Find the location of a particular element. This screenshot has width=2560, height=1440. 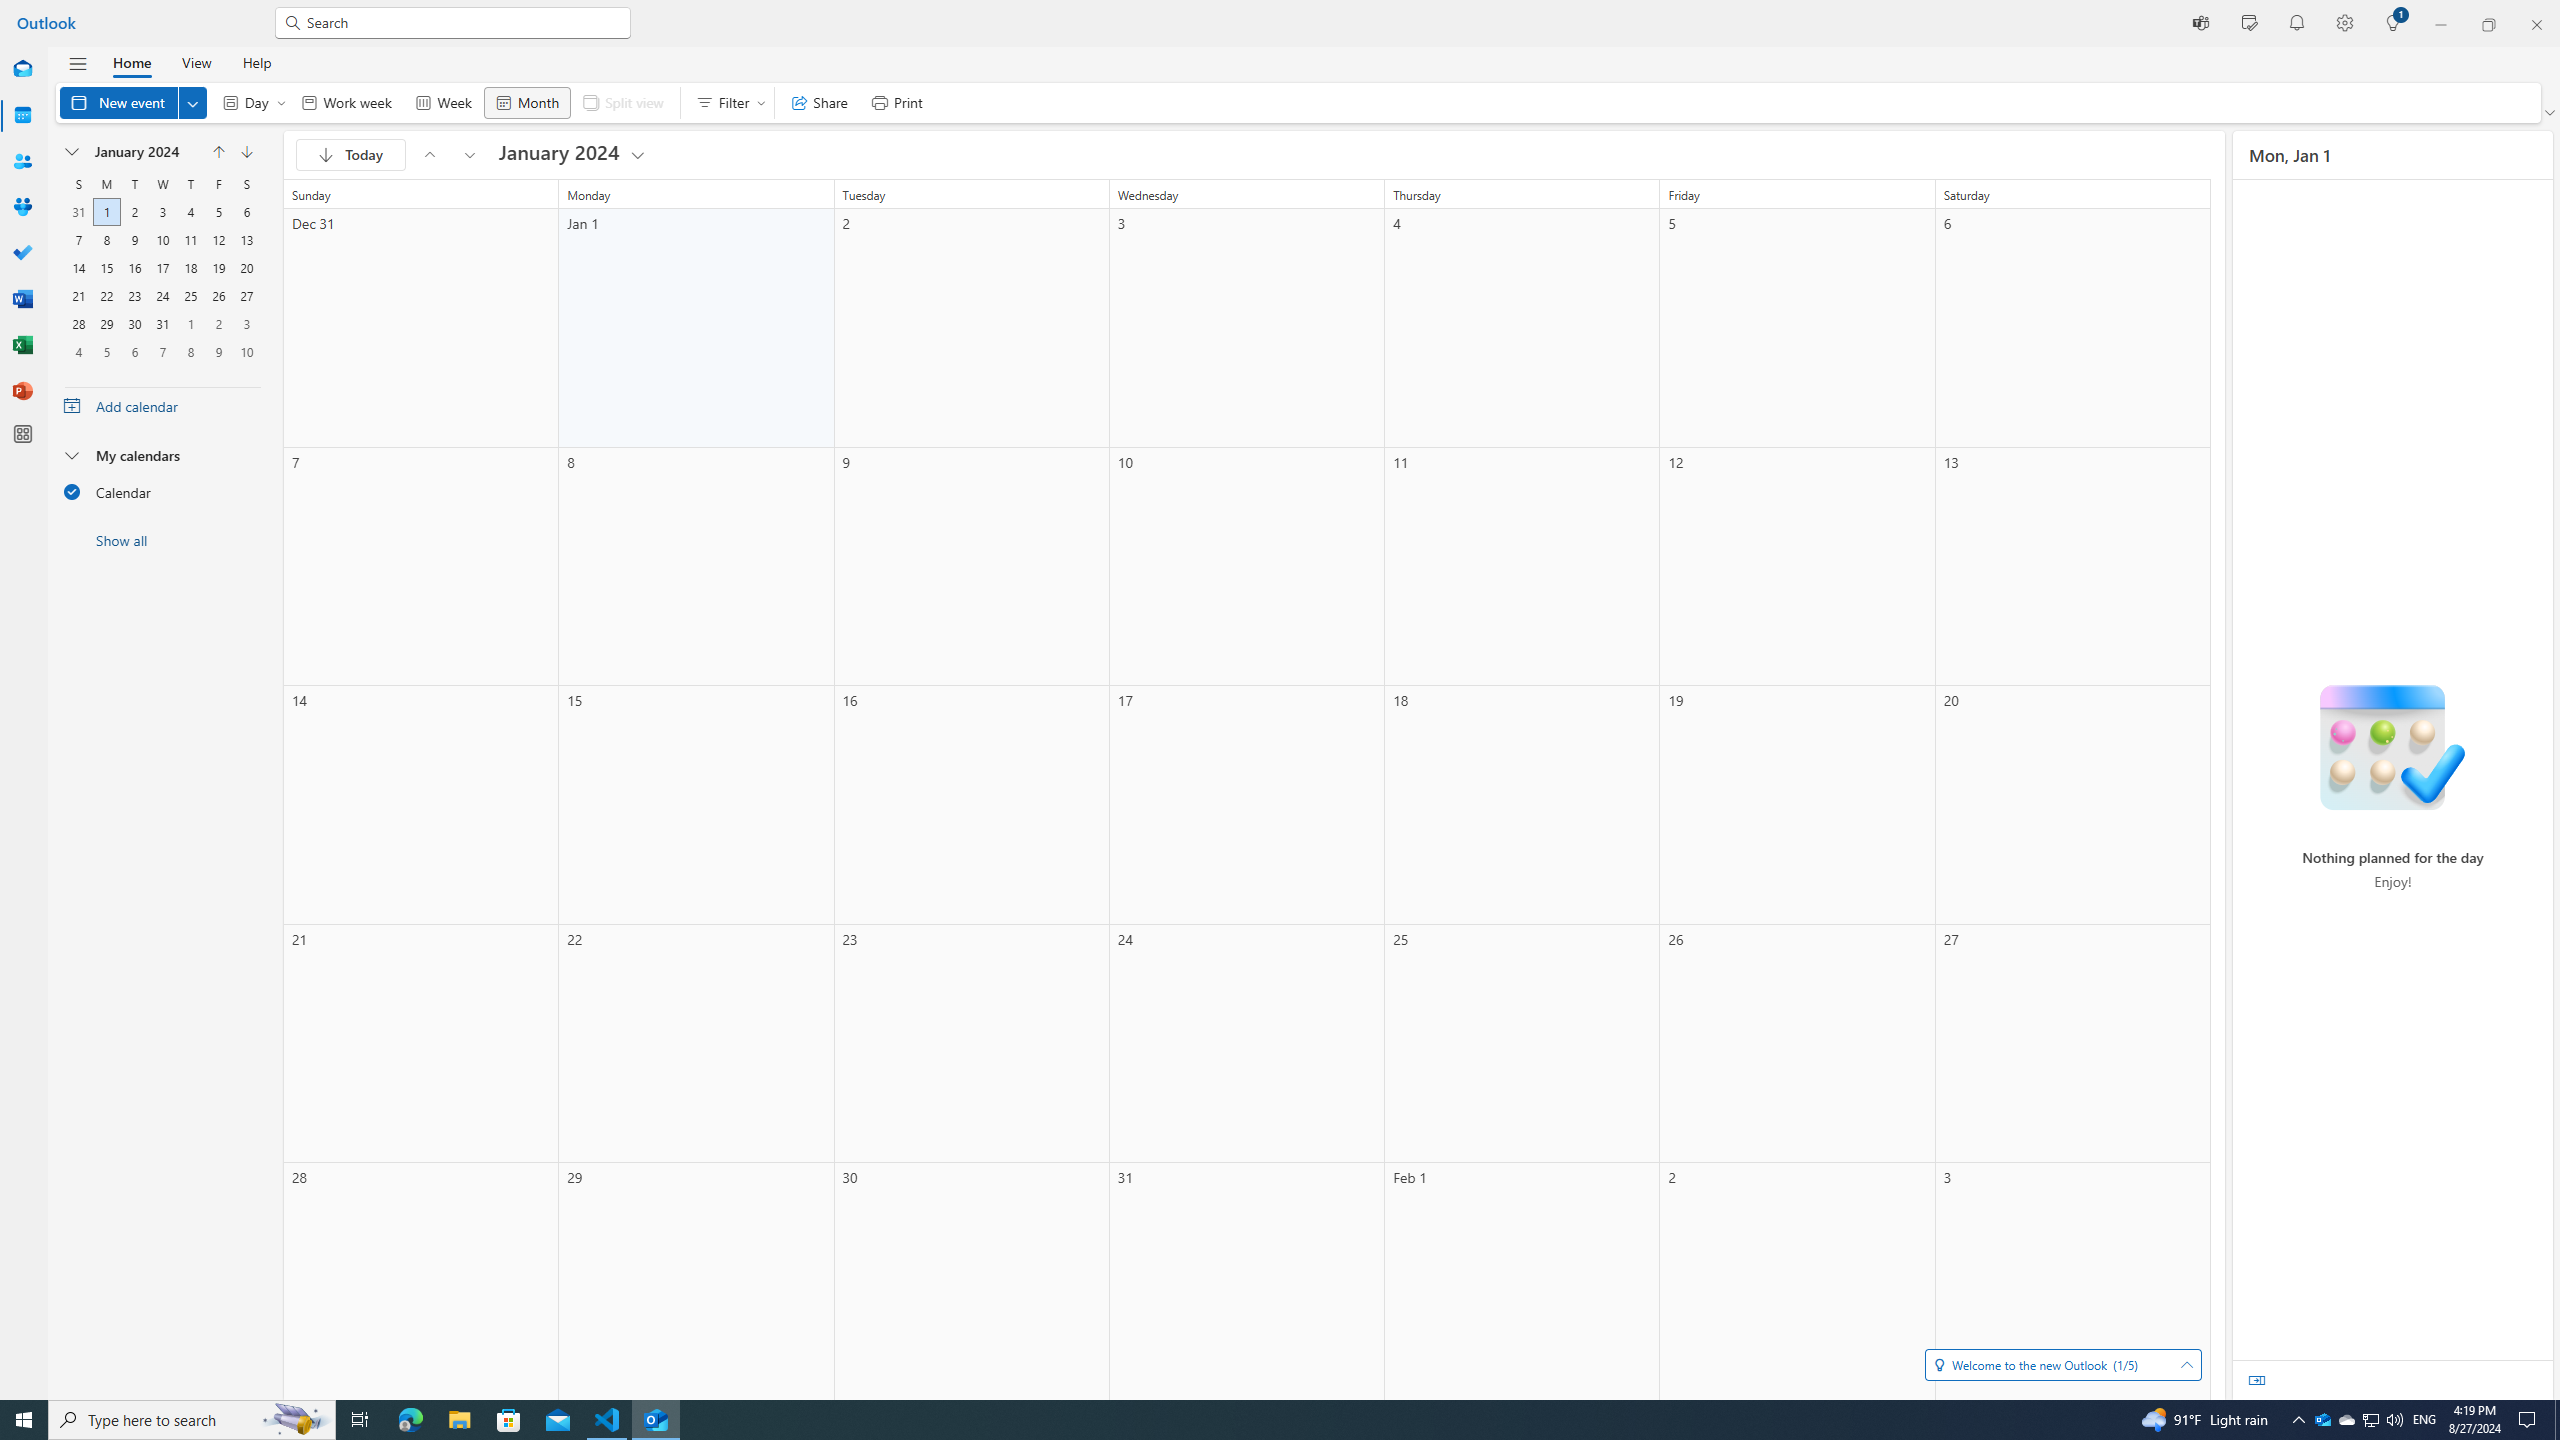

Calendar is located at coordinates (162, 491).